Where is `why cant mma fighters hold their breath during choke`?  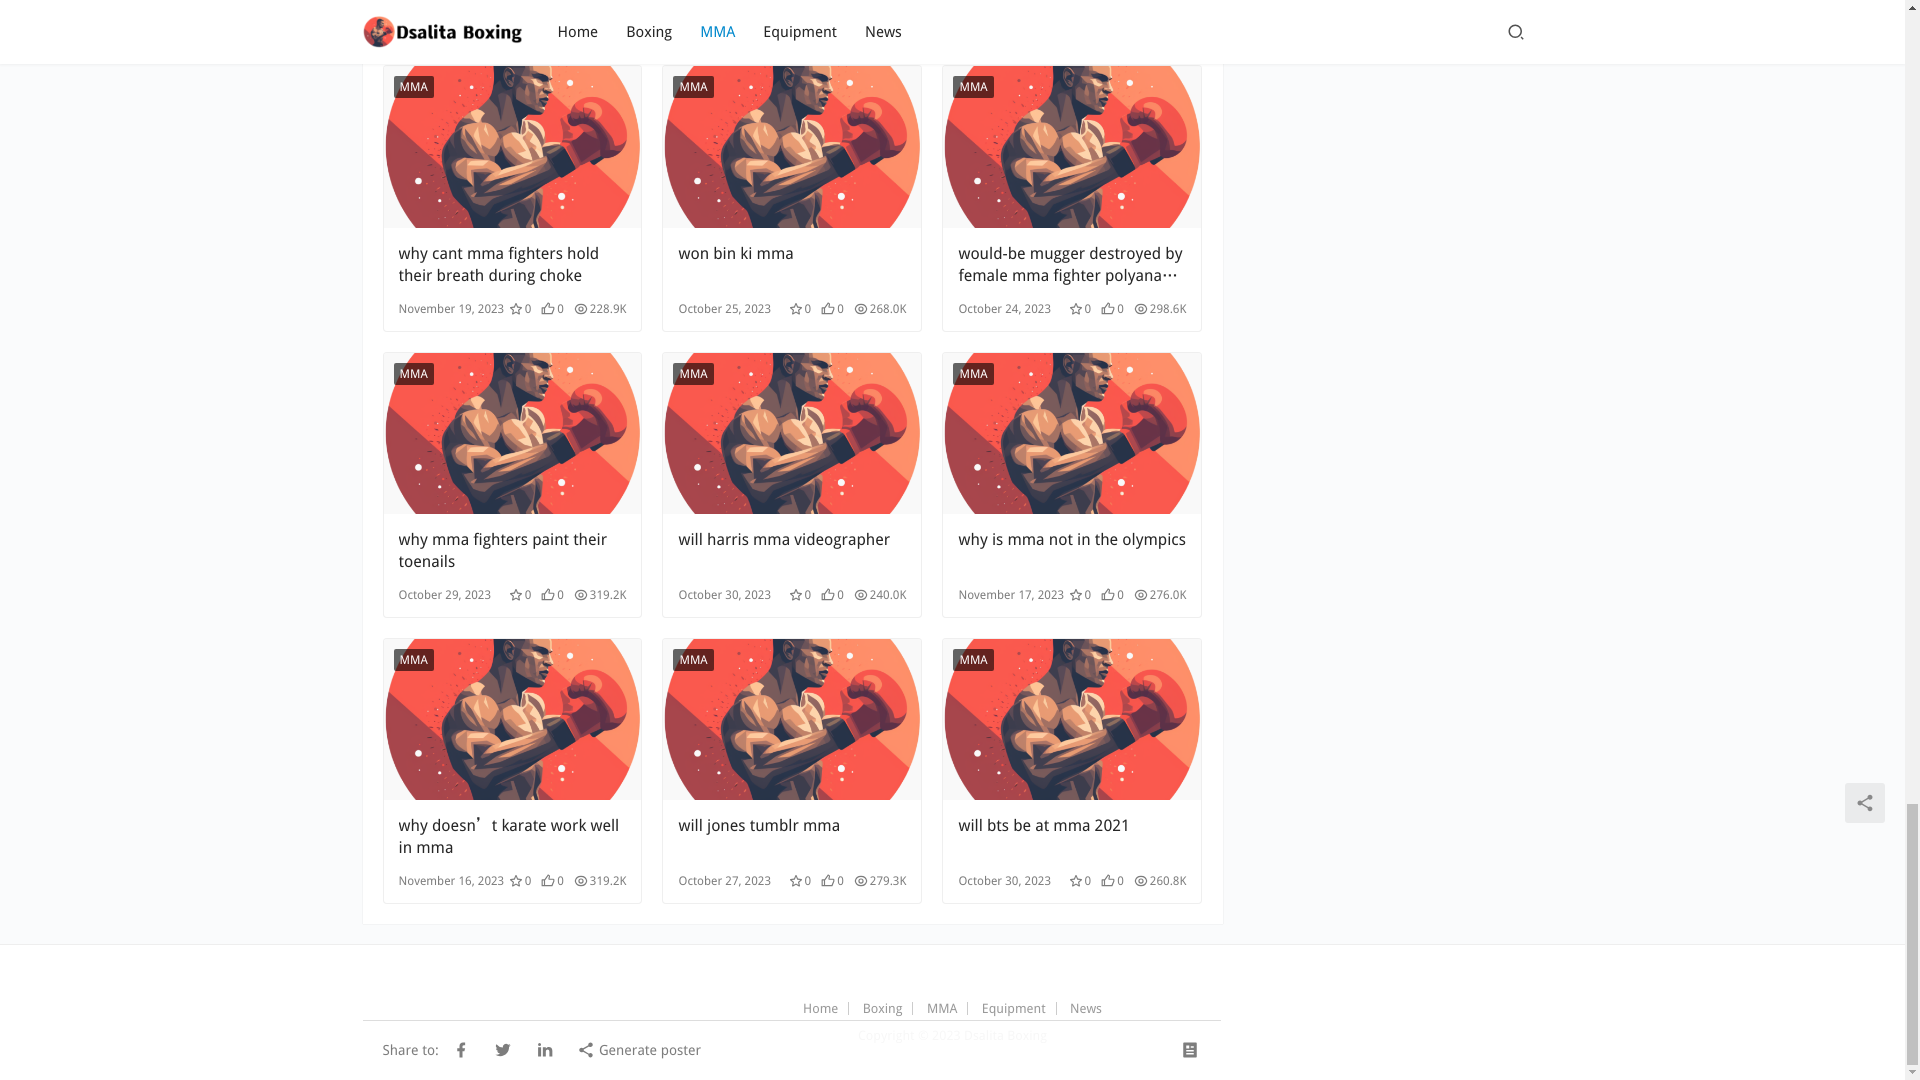
why cant mma fighters hold their breath during choke is located at coordinates (511, 265).